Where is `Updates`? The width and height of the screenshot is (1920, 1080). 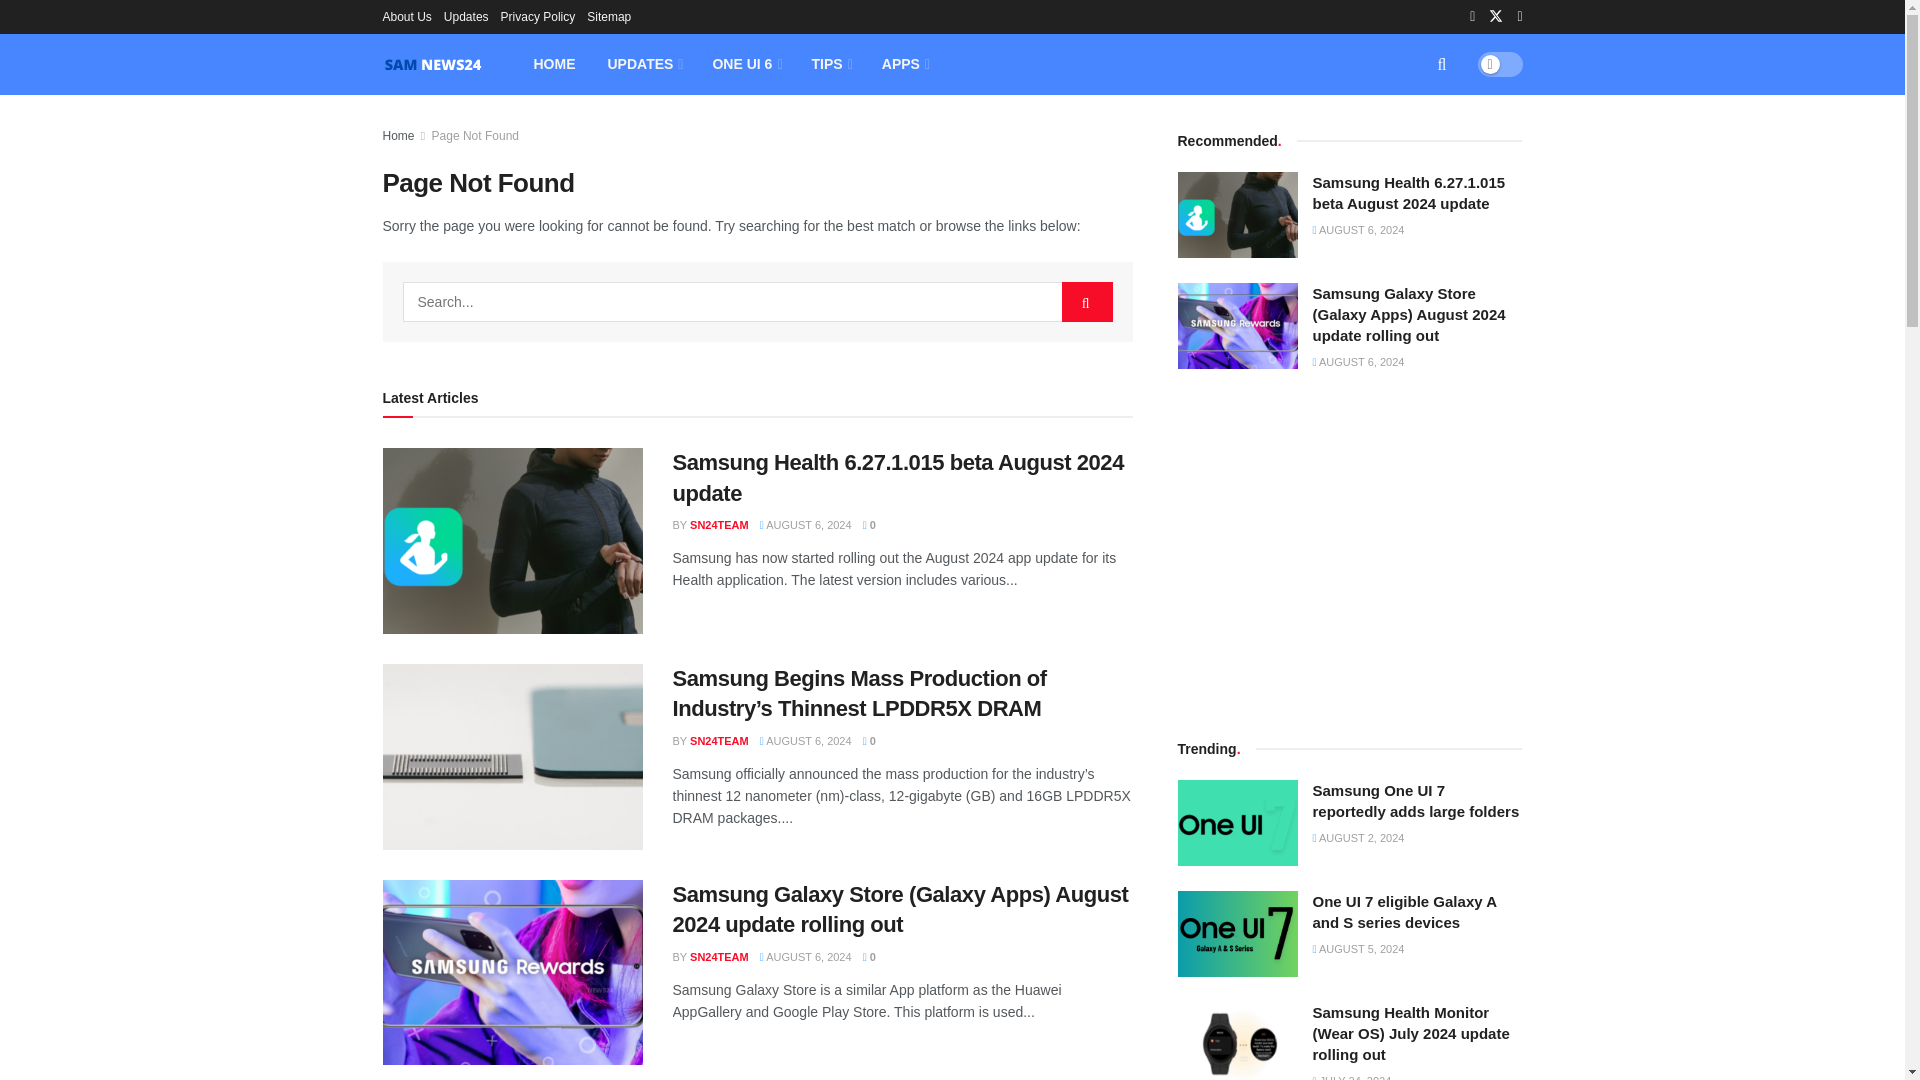 Updates is located at coordinates (466, 16).